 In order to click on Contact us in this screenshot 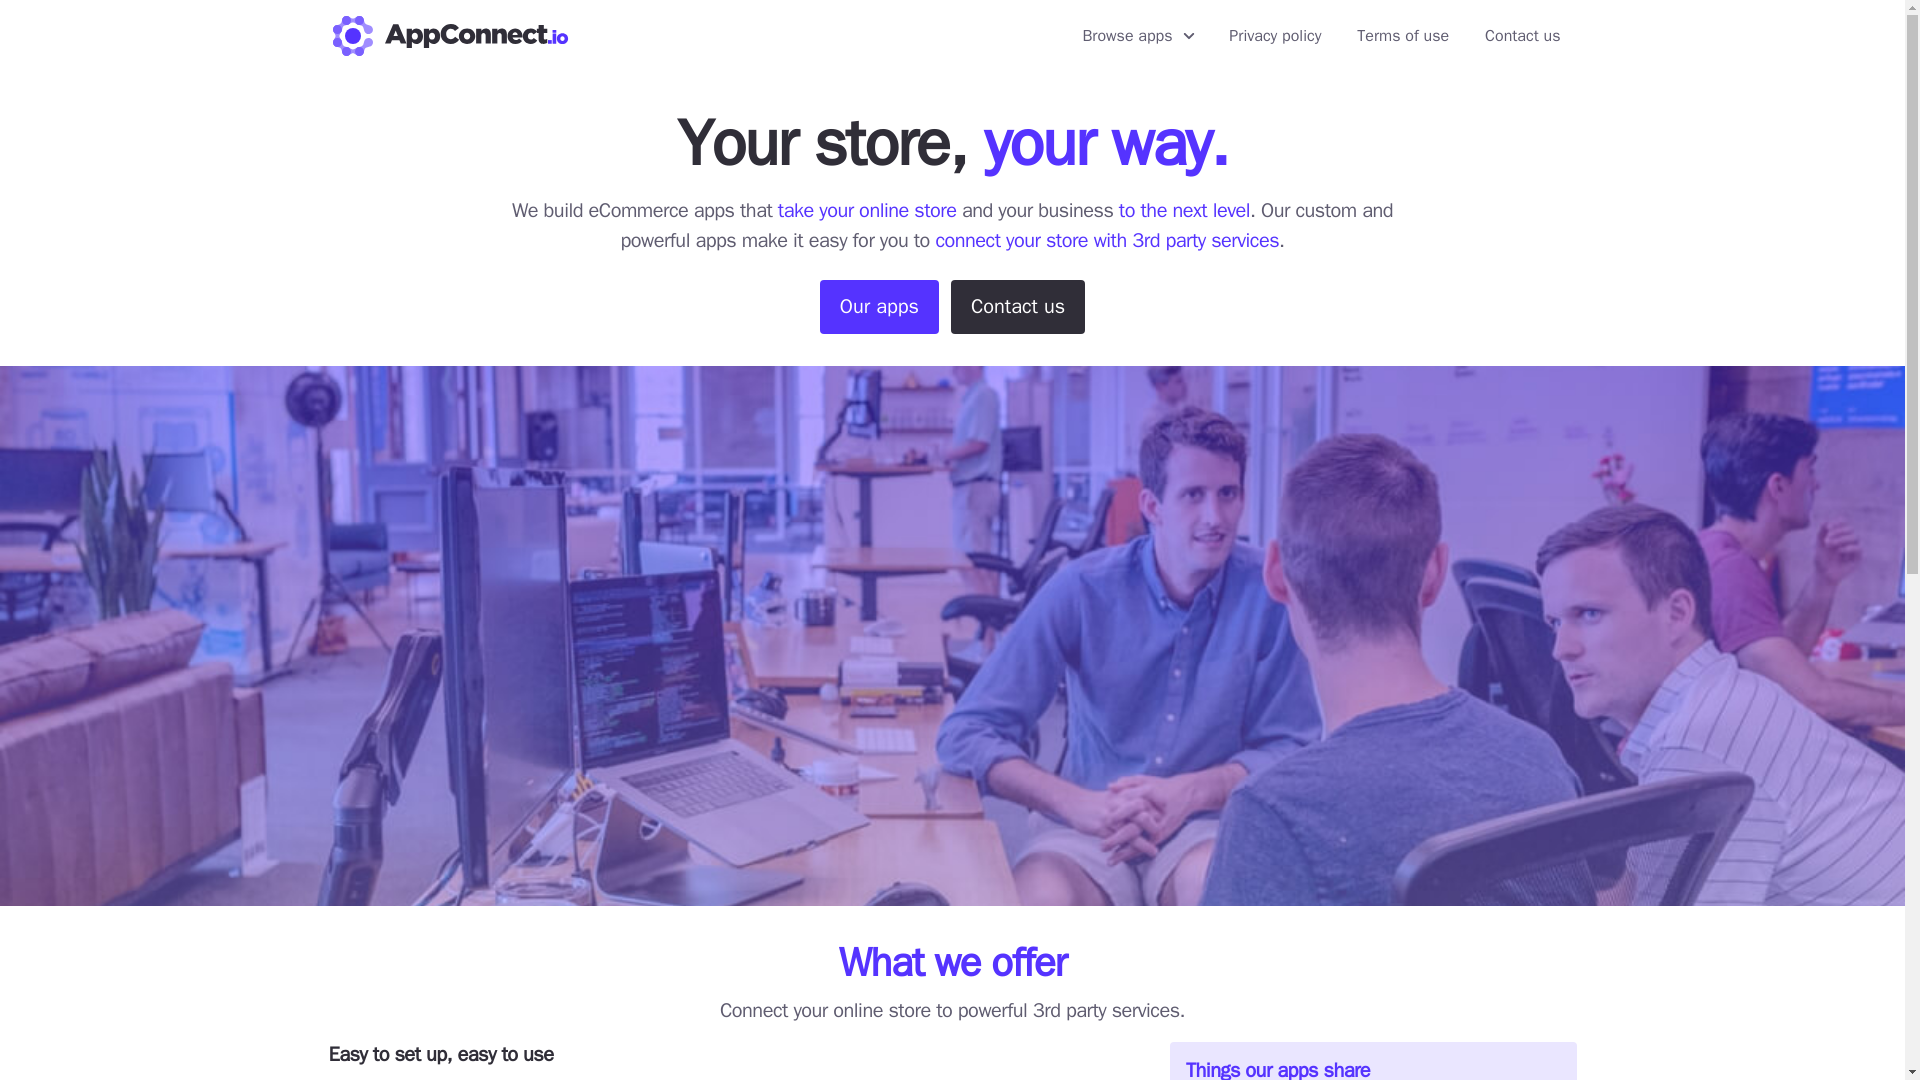, I will do `click(1522, 36)`.